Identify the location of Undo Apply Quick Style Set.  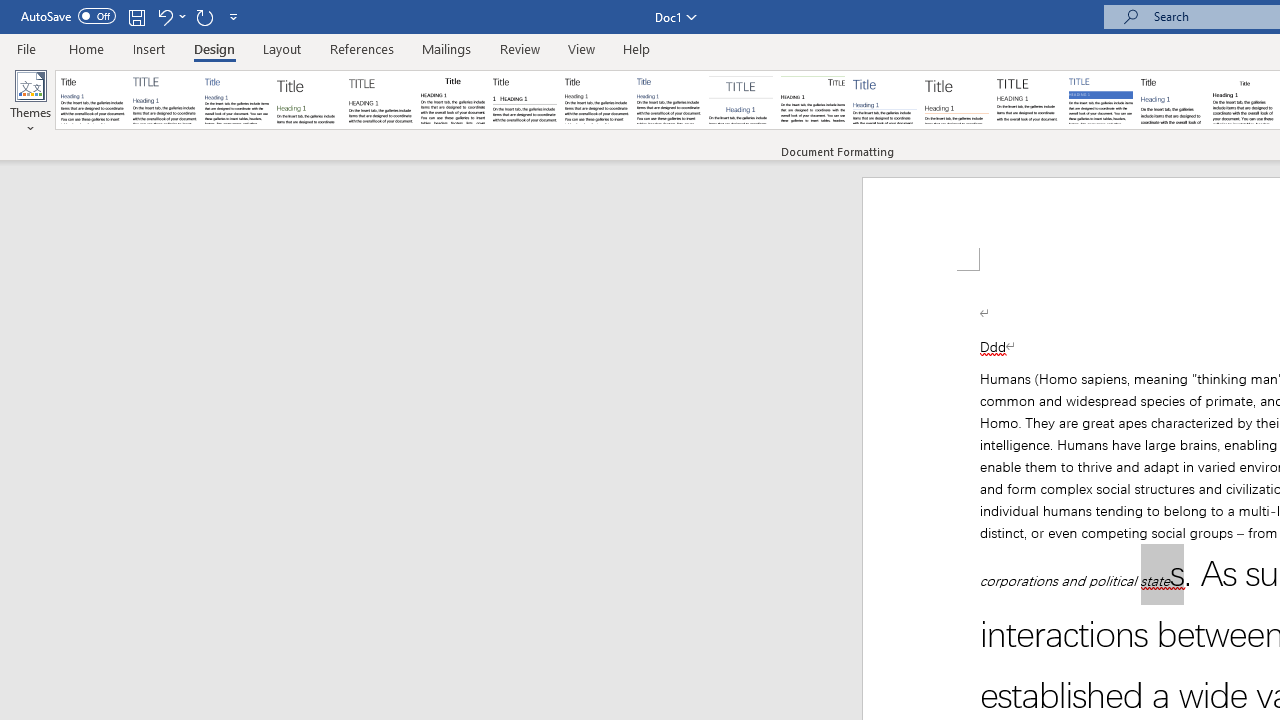
(164, 16).